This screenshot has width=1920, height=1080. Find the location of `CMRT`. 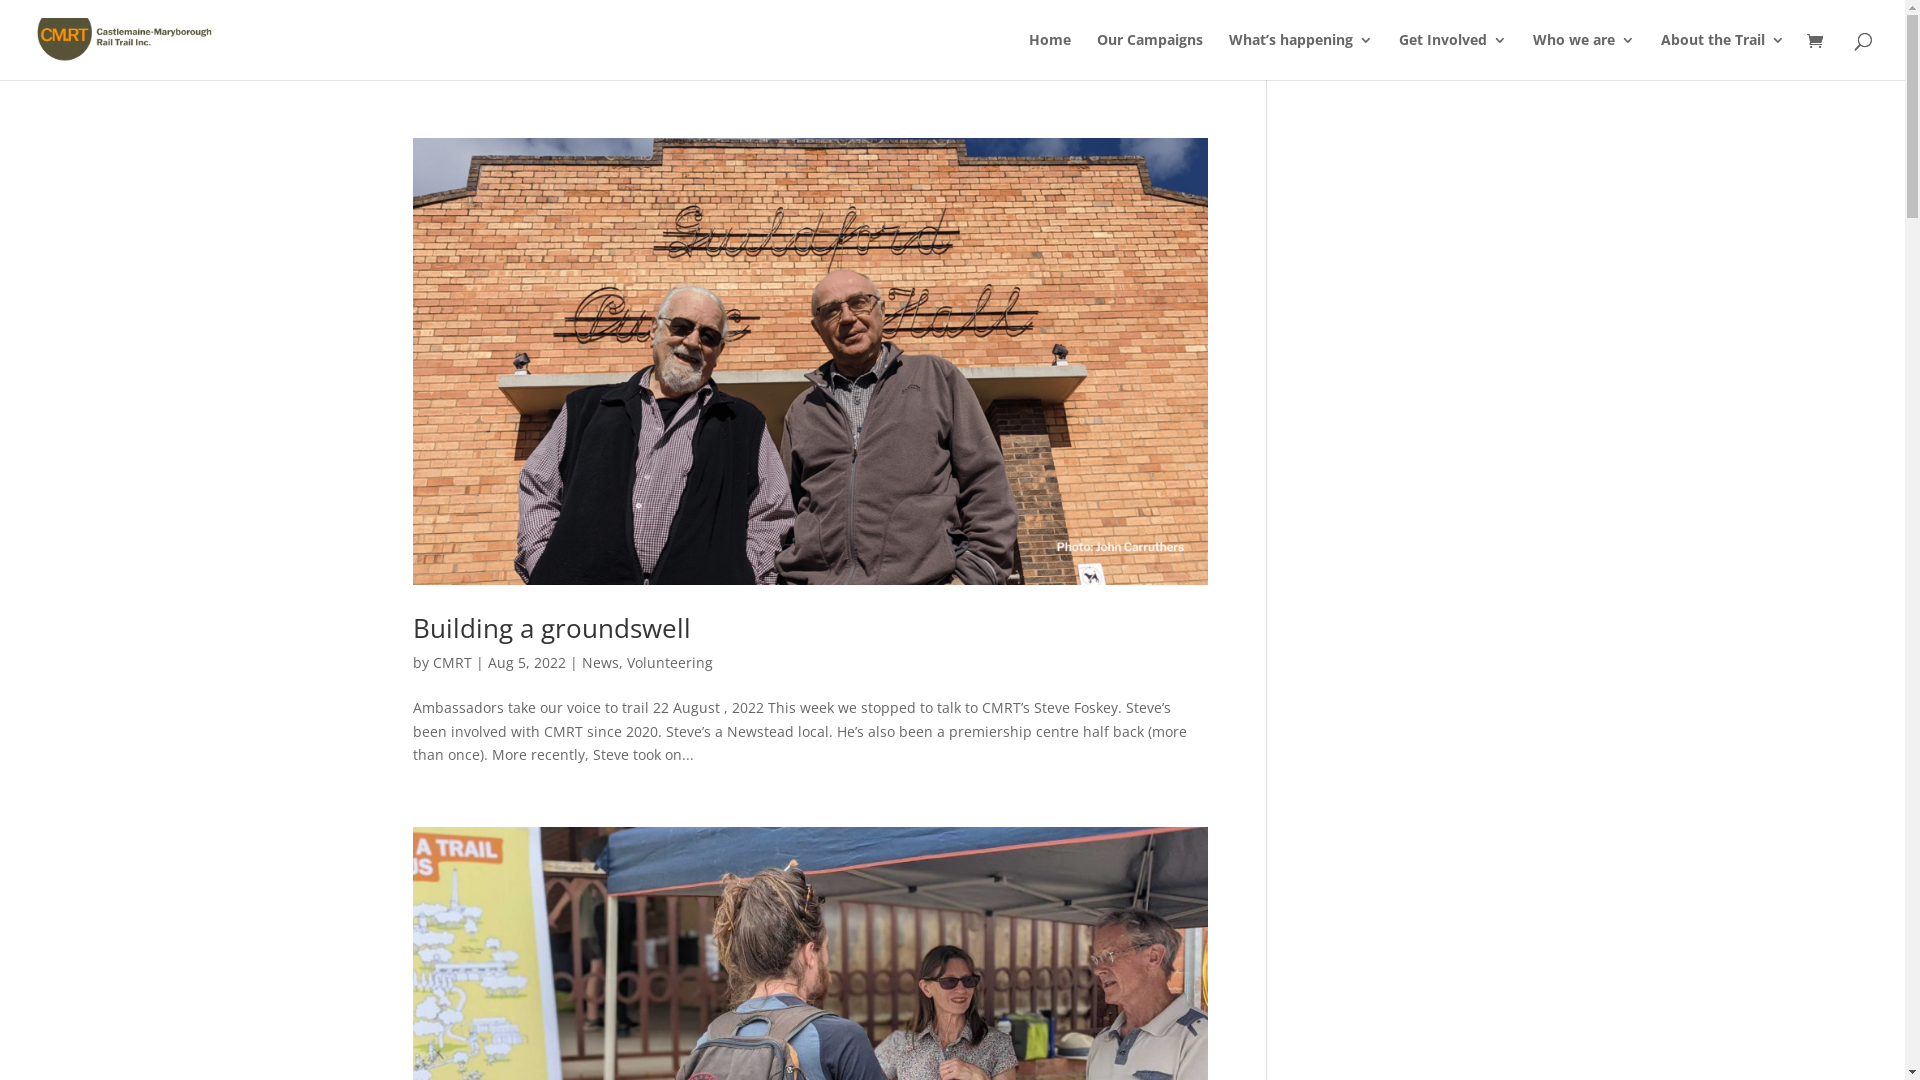

CMRT is located at coordinates (452, 662).